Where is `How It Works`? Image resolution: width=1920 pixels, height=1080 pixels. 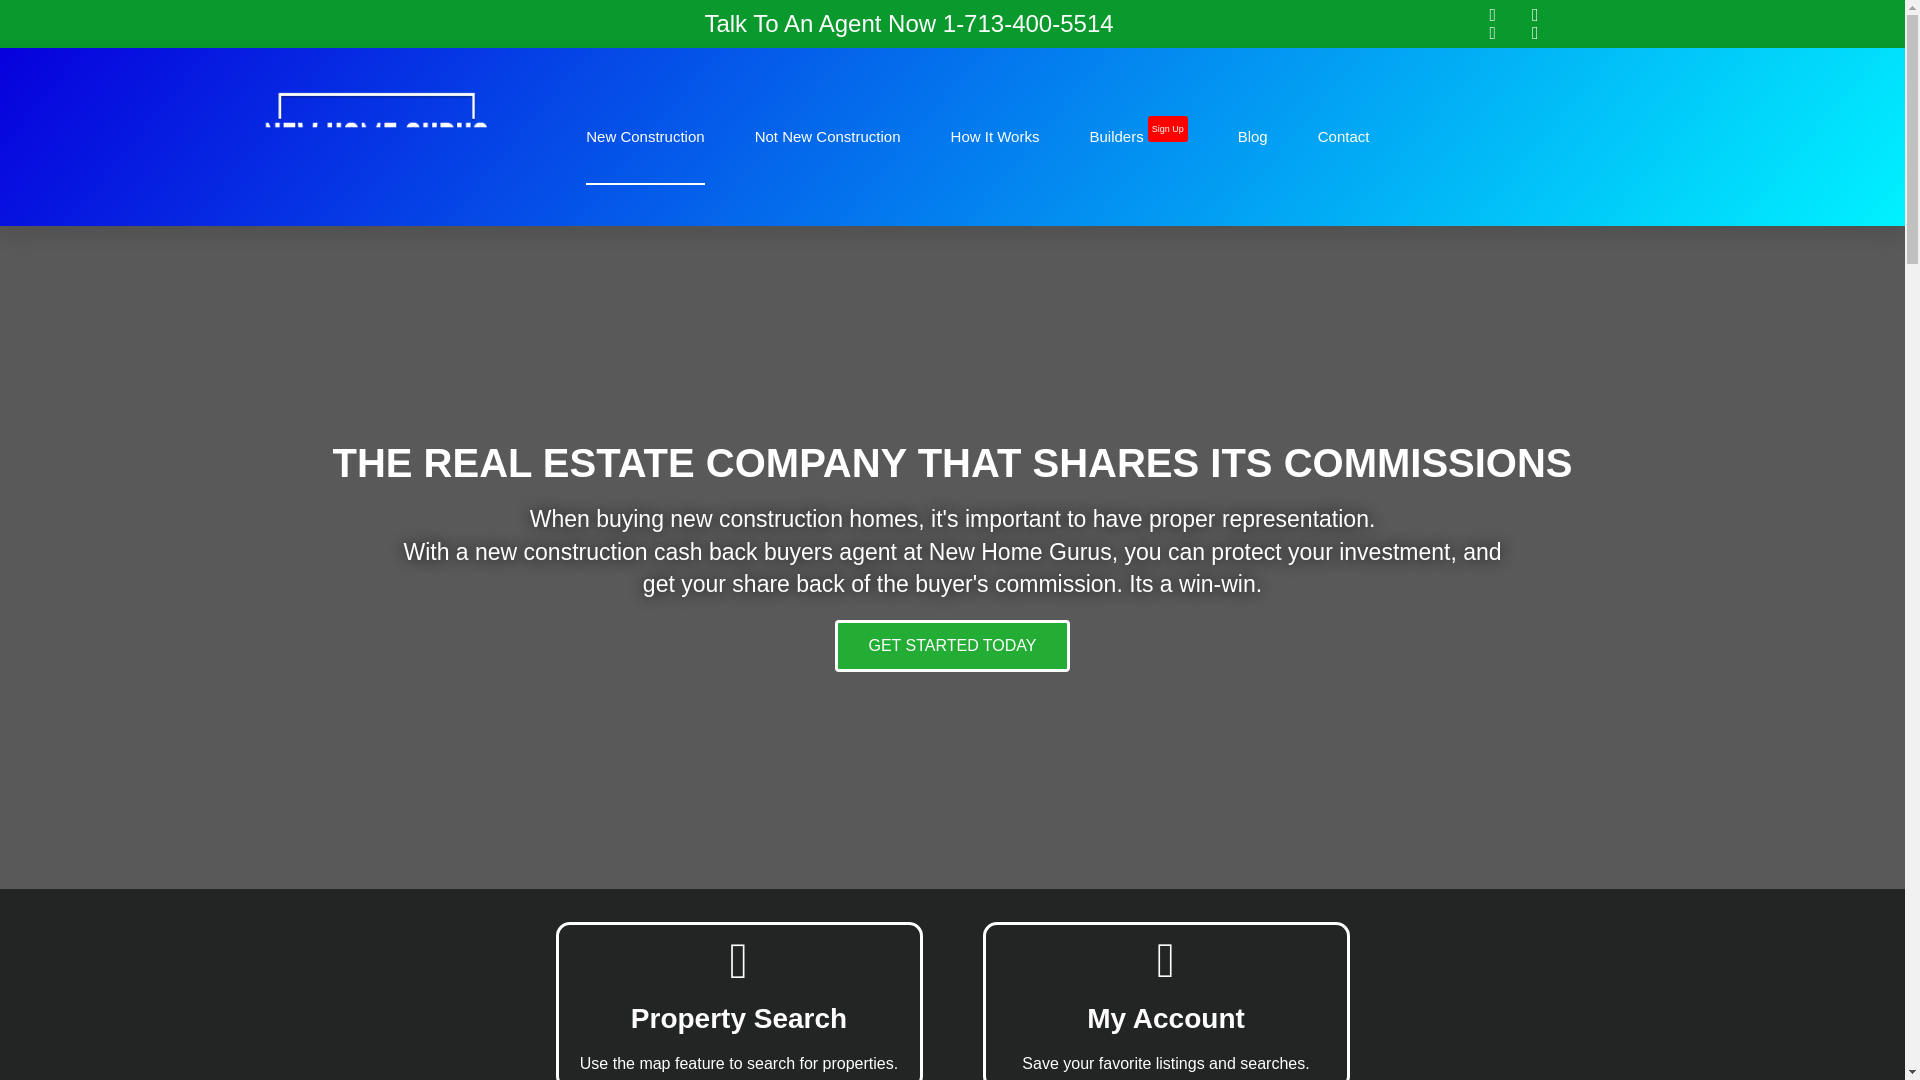
How It Works is located at coordinates (995, 136).